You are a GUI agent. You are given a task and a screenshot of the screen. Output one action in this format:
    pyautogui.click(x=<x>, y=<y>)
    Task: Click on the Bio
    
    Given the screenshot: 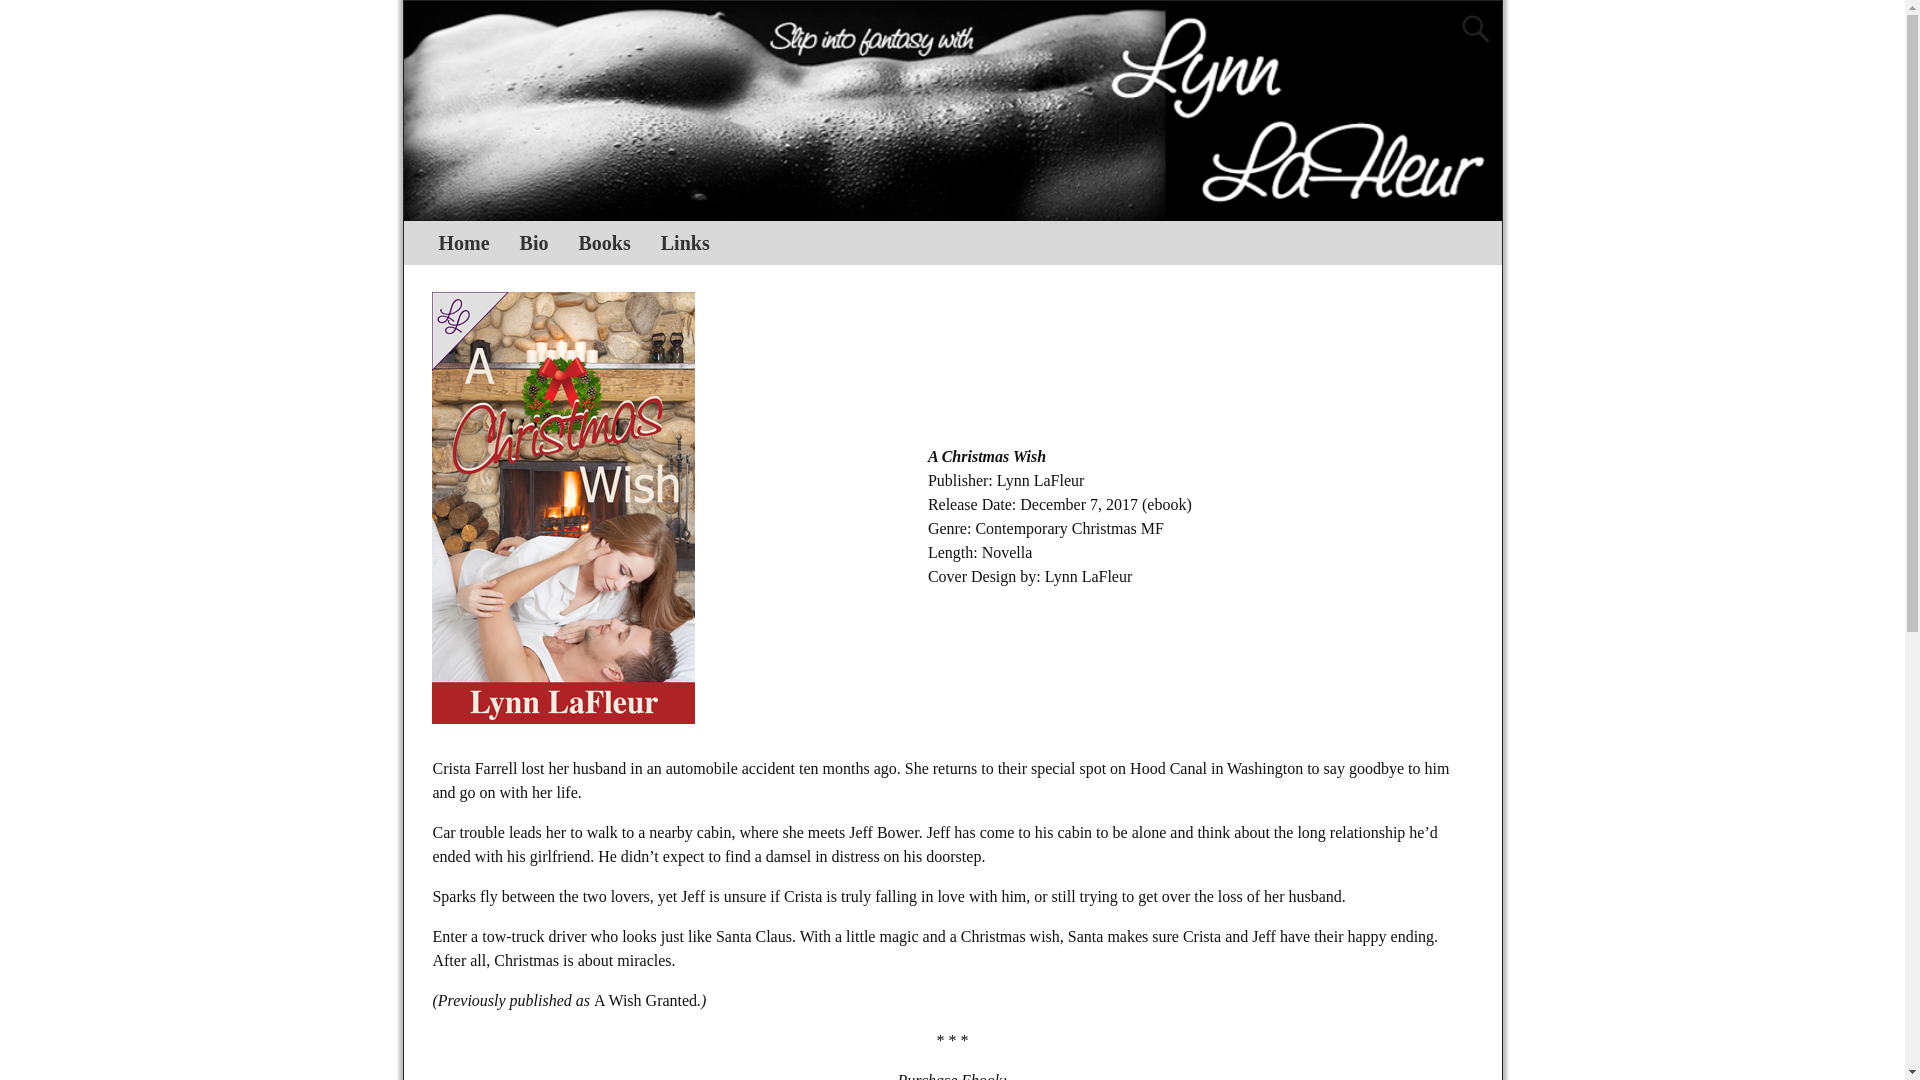 What is the action you would take?
    pyautogui.click(x=534, y=242)
    